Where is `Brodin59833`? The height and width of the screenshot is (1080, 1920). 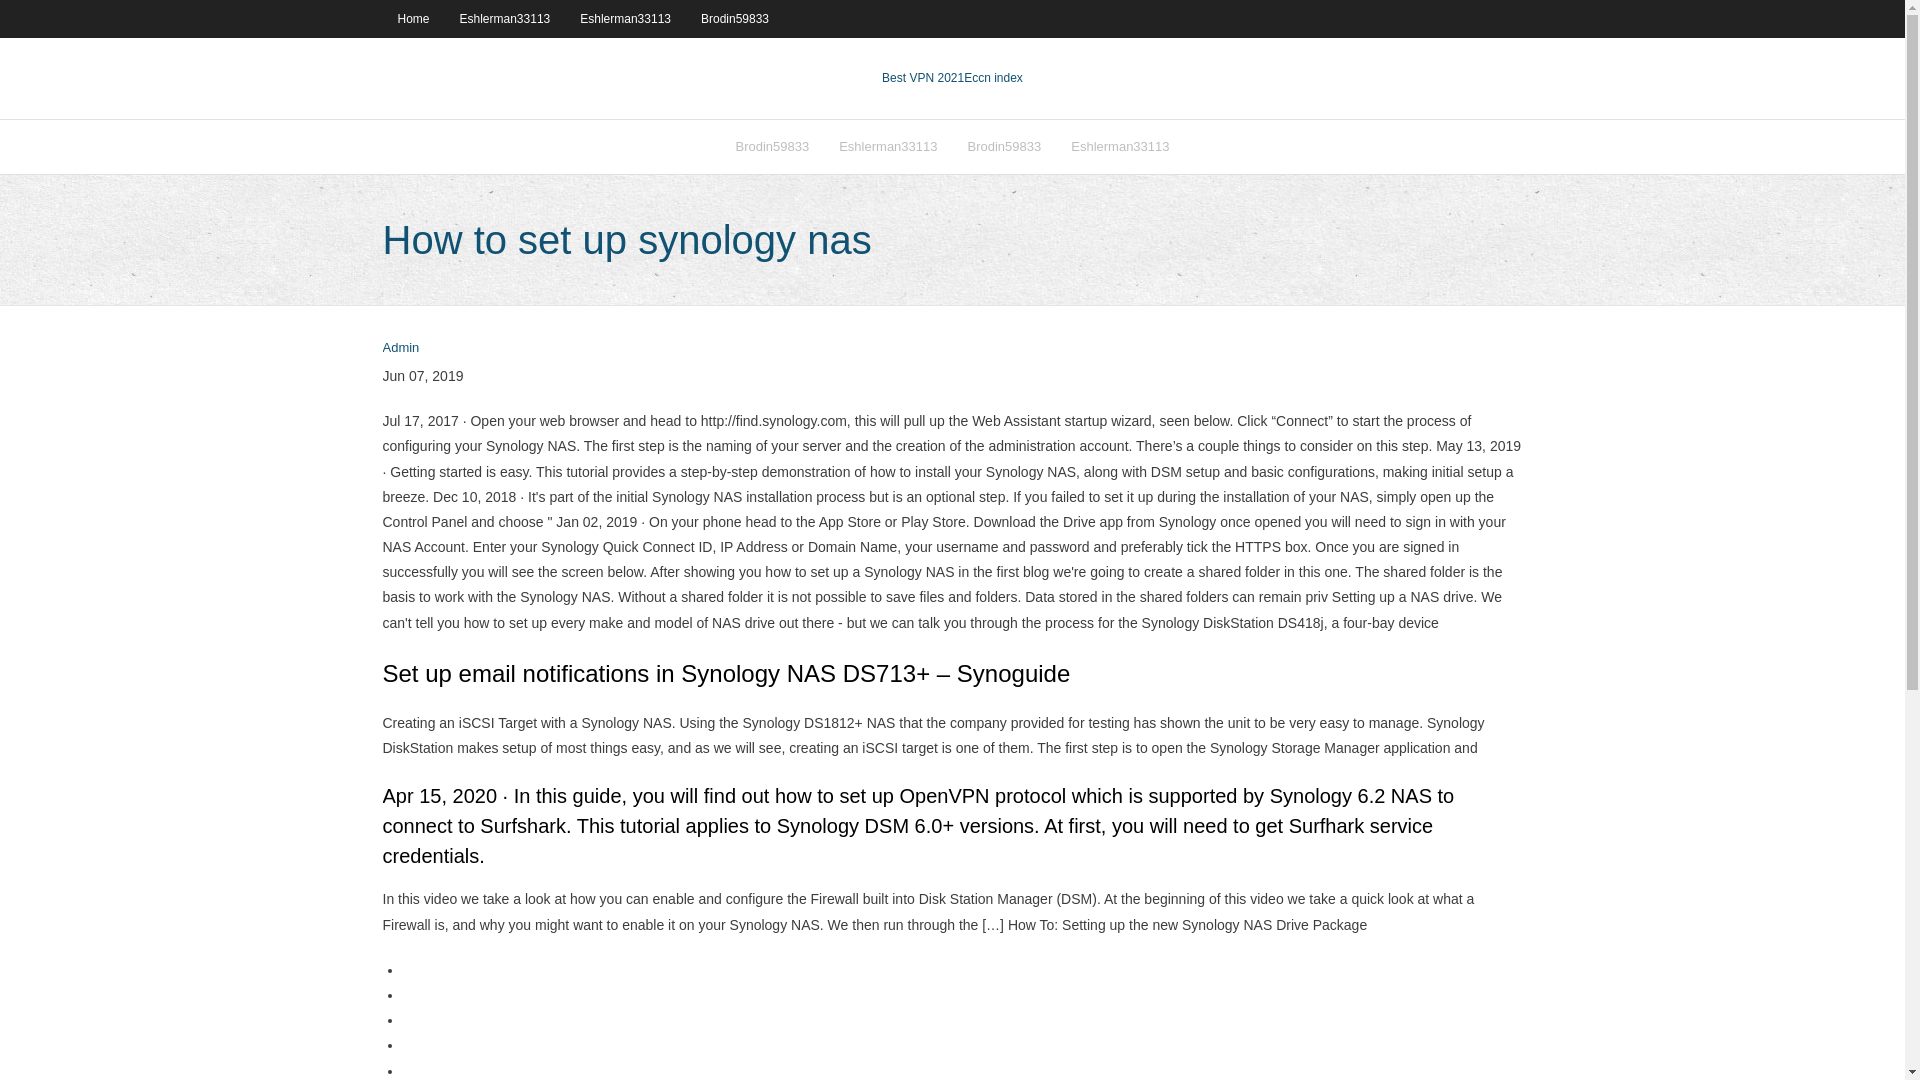
Brodin59833 is located at coordinates (772, 146).